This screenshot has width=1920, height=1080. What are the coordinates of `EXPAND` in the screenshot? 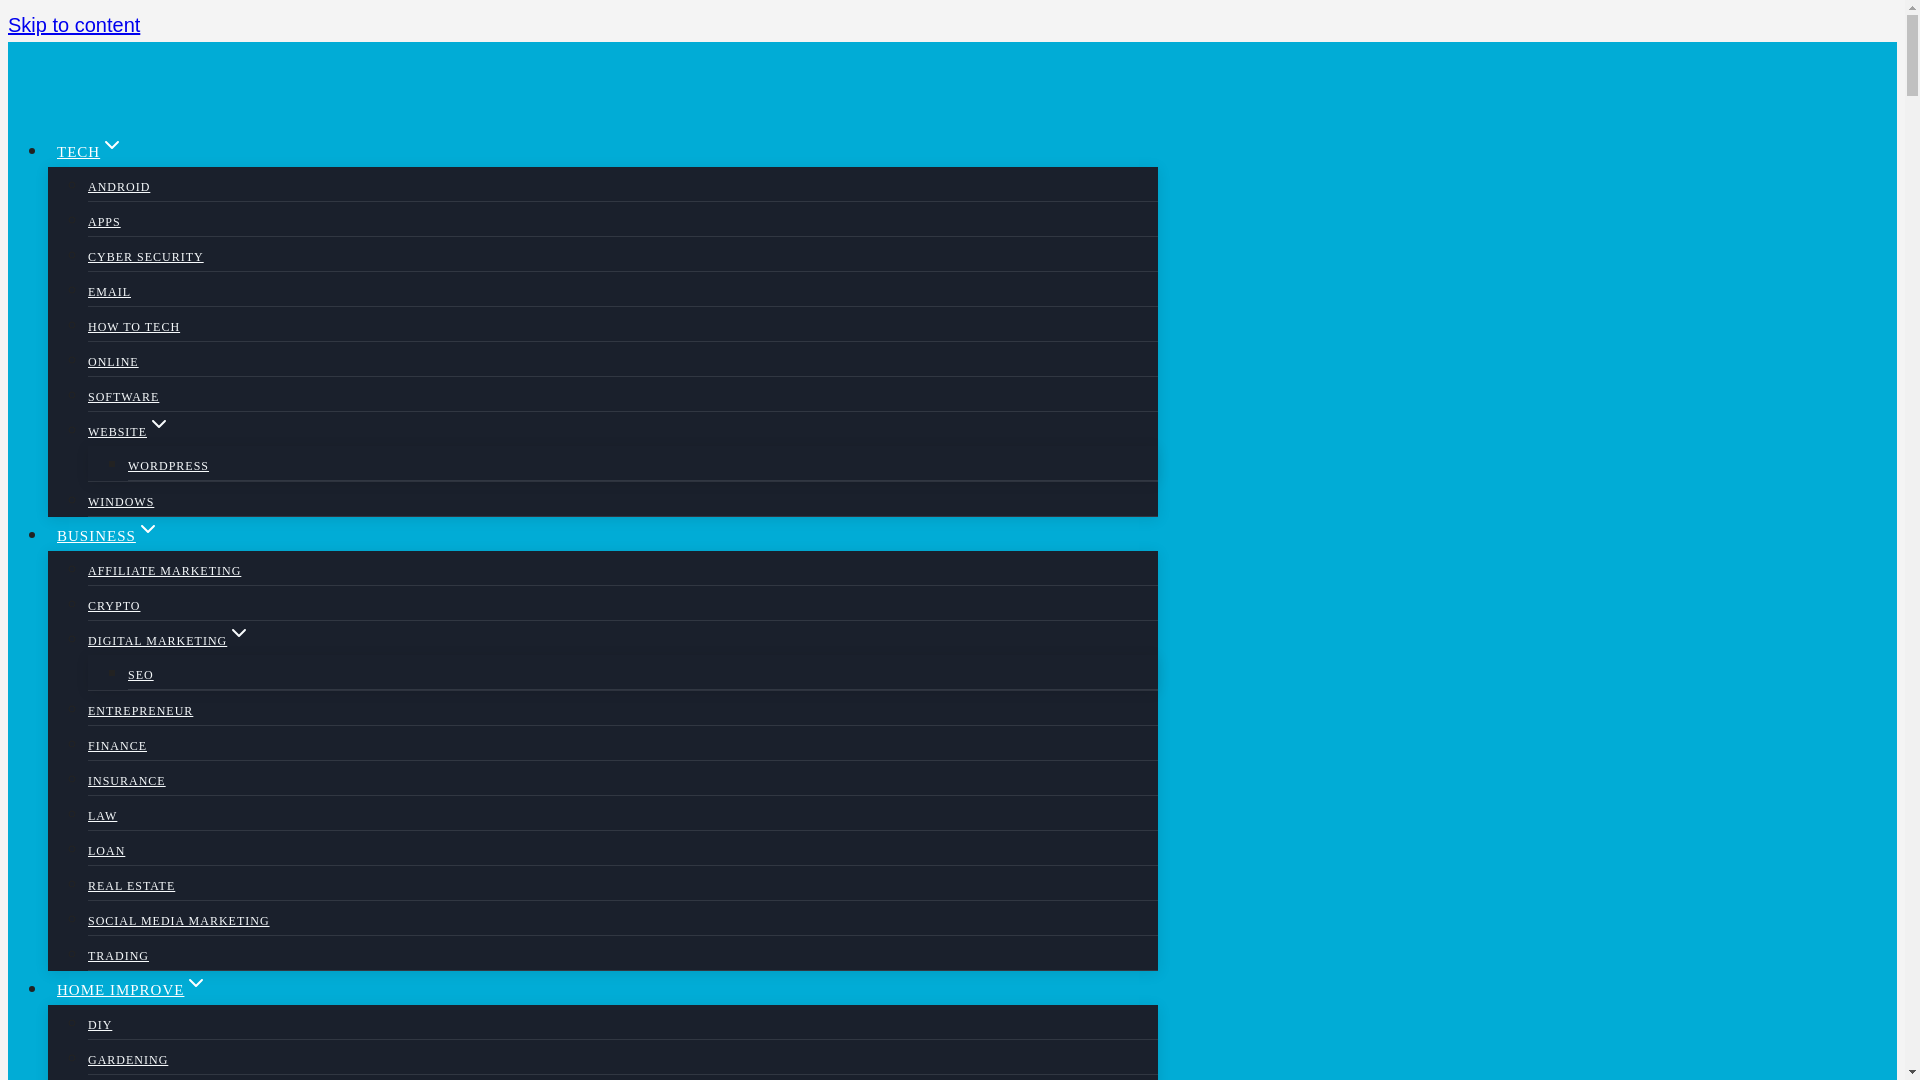 It's located at (238, 632).